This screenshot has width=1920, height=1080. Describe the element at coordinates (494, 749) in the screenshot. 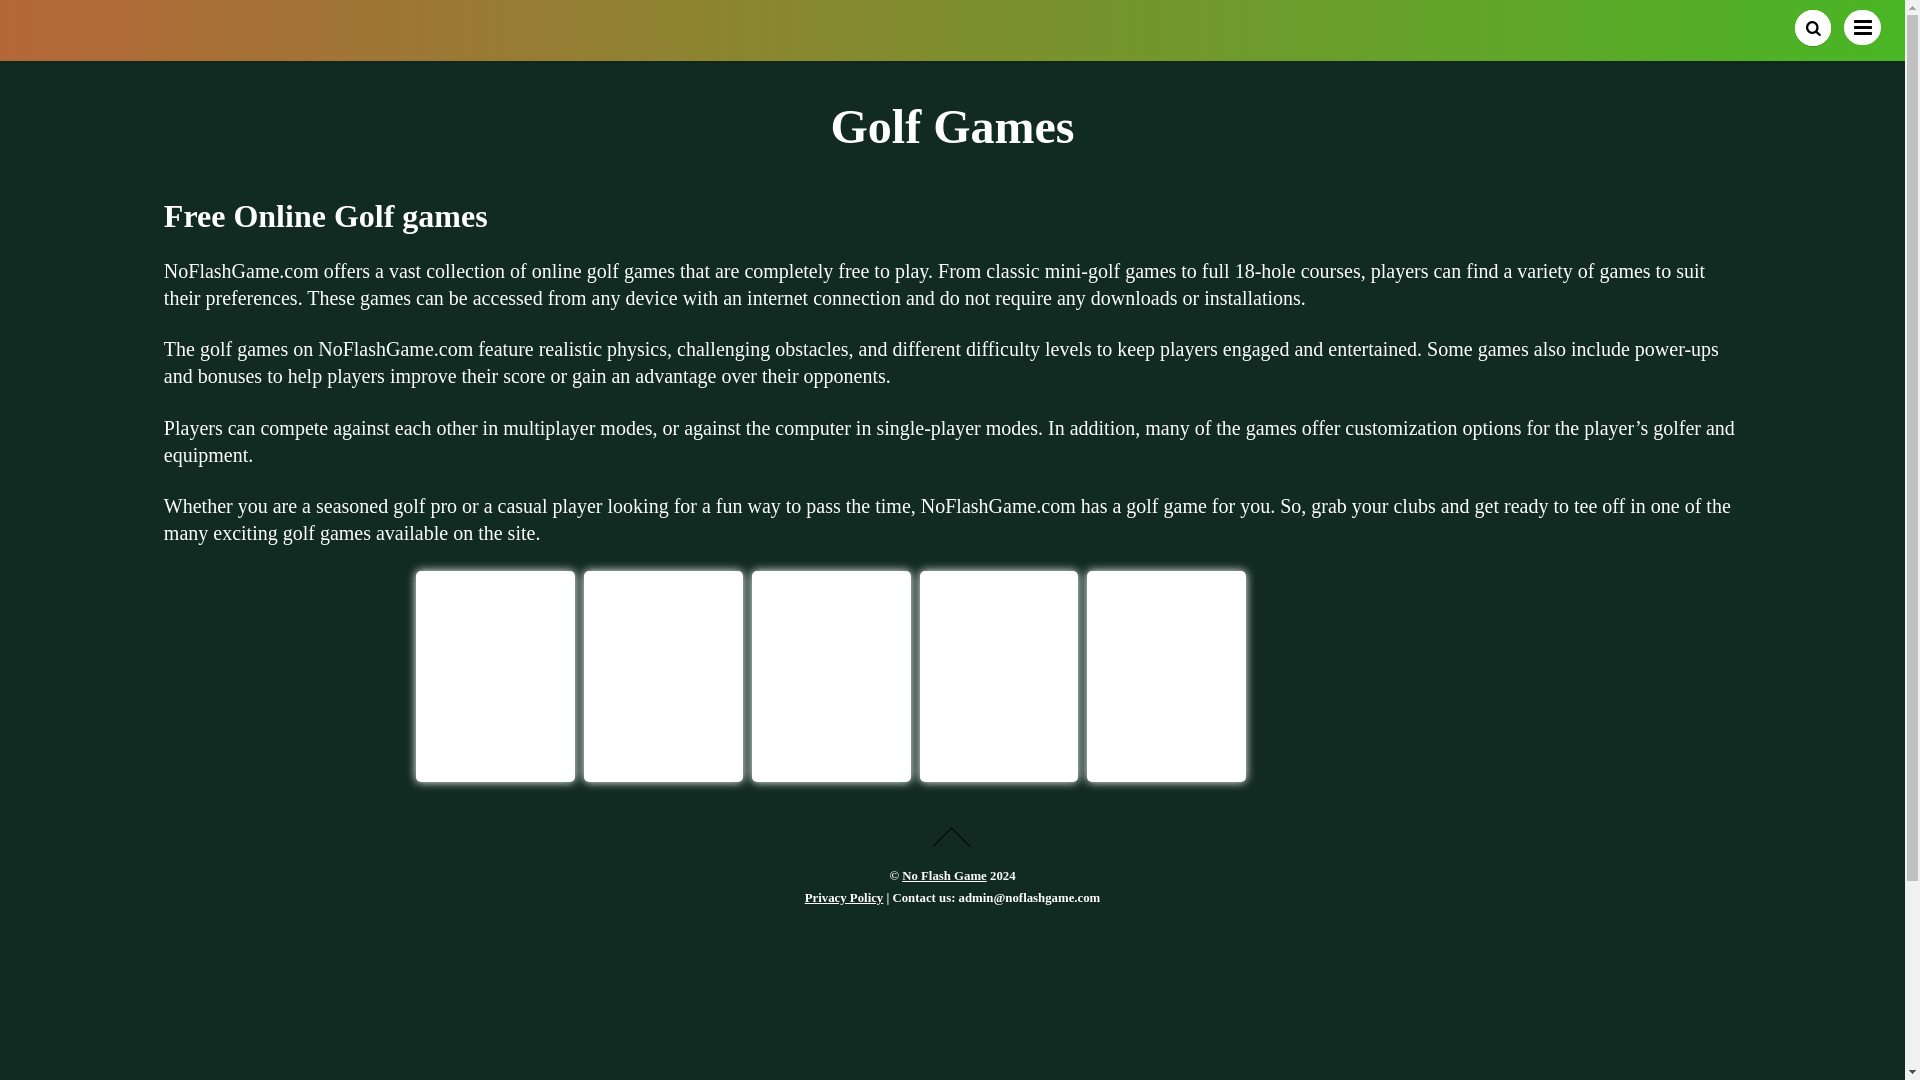

I see `Wonderputt` at that location.